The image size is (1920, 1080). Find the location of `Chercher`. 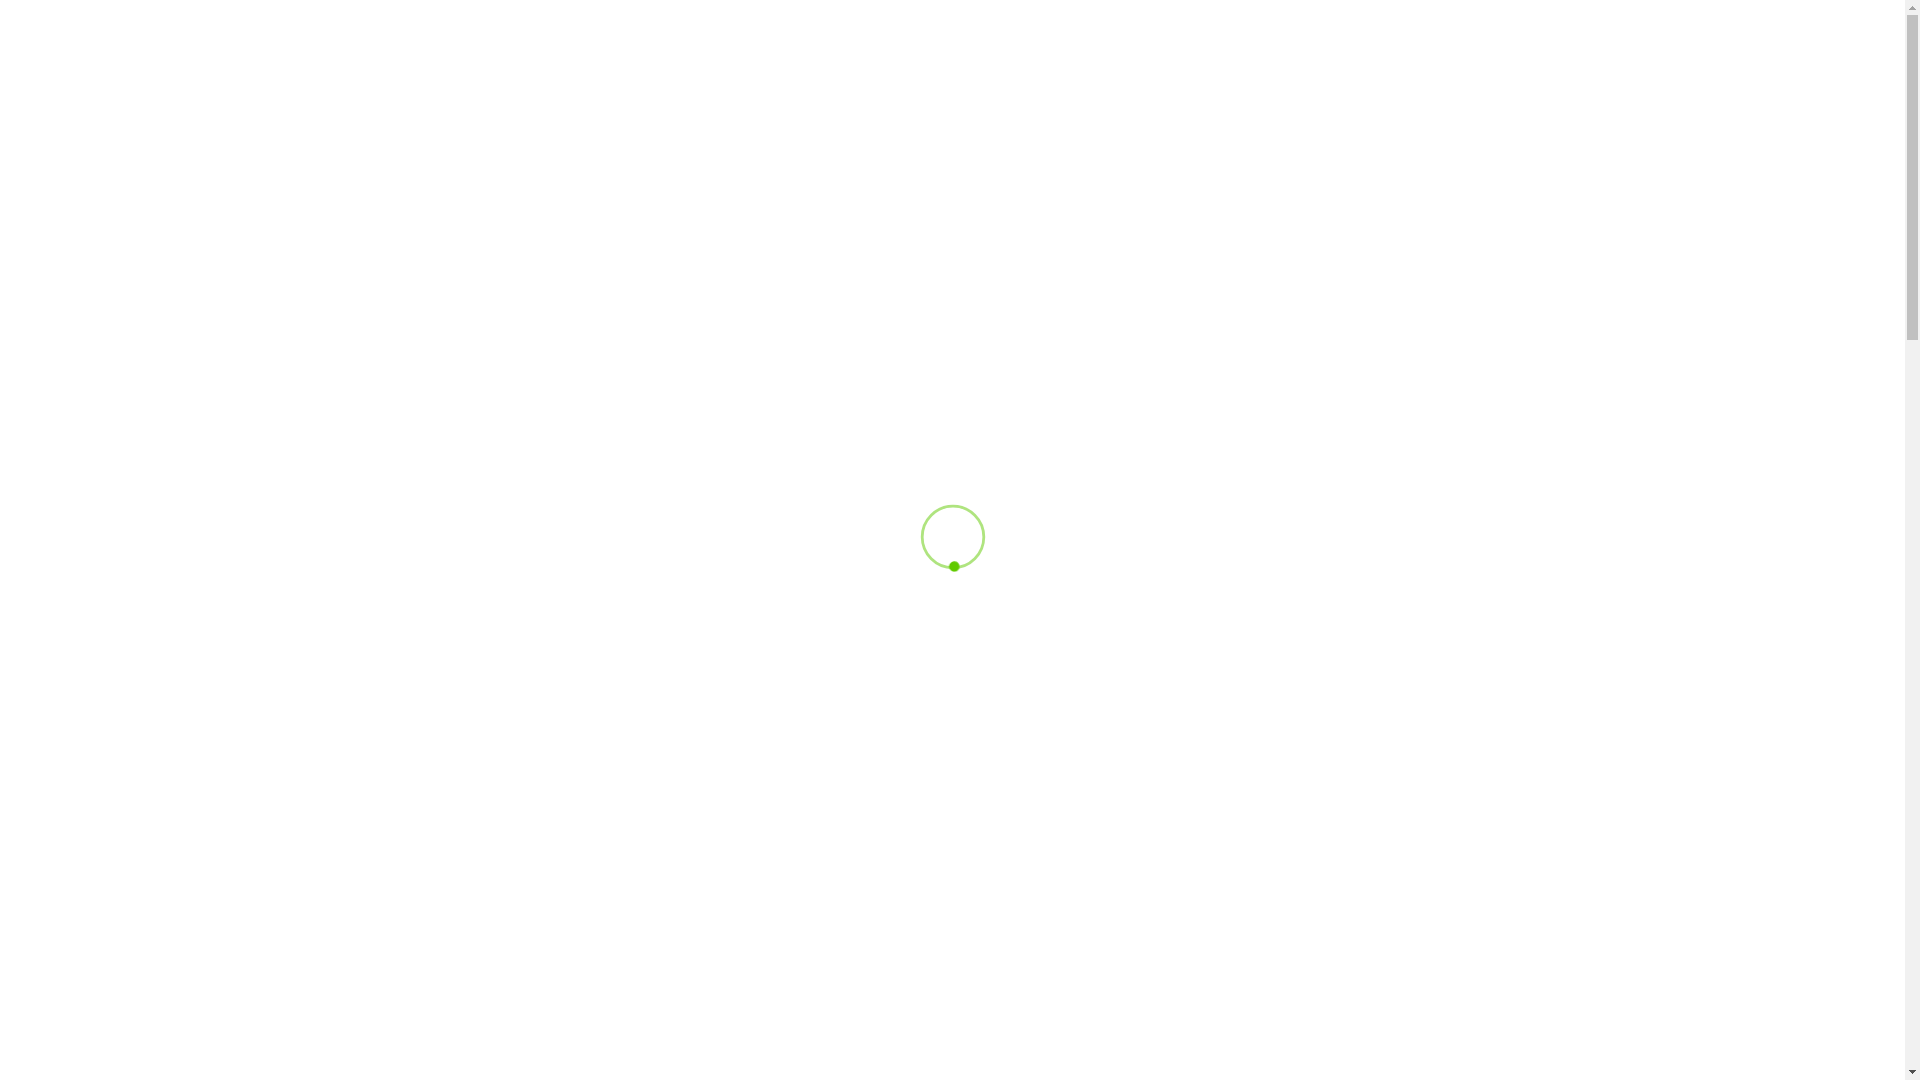

Chercher is located at coordinates (1227, 745).